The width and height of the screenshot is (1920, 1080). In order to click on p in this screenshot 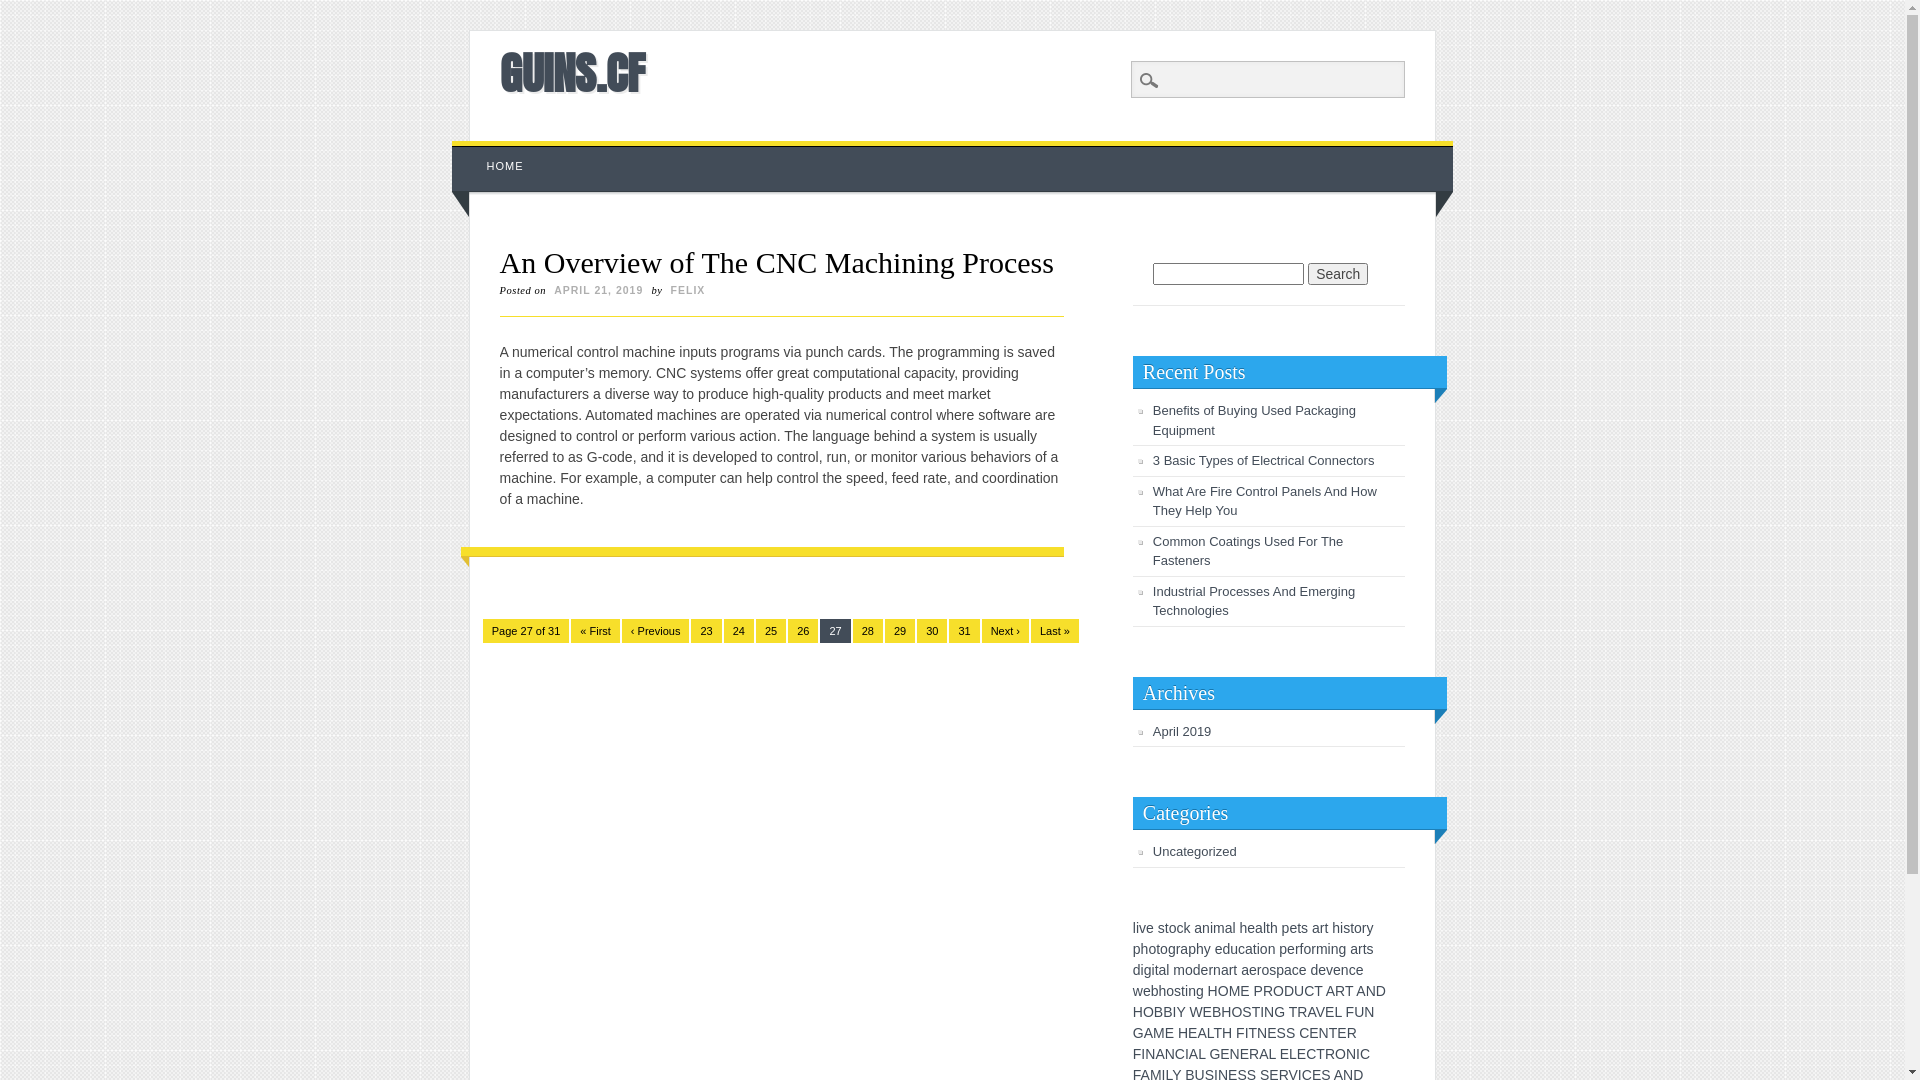, I will do `click(1280, 970)`.